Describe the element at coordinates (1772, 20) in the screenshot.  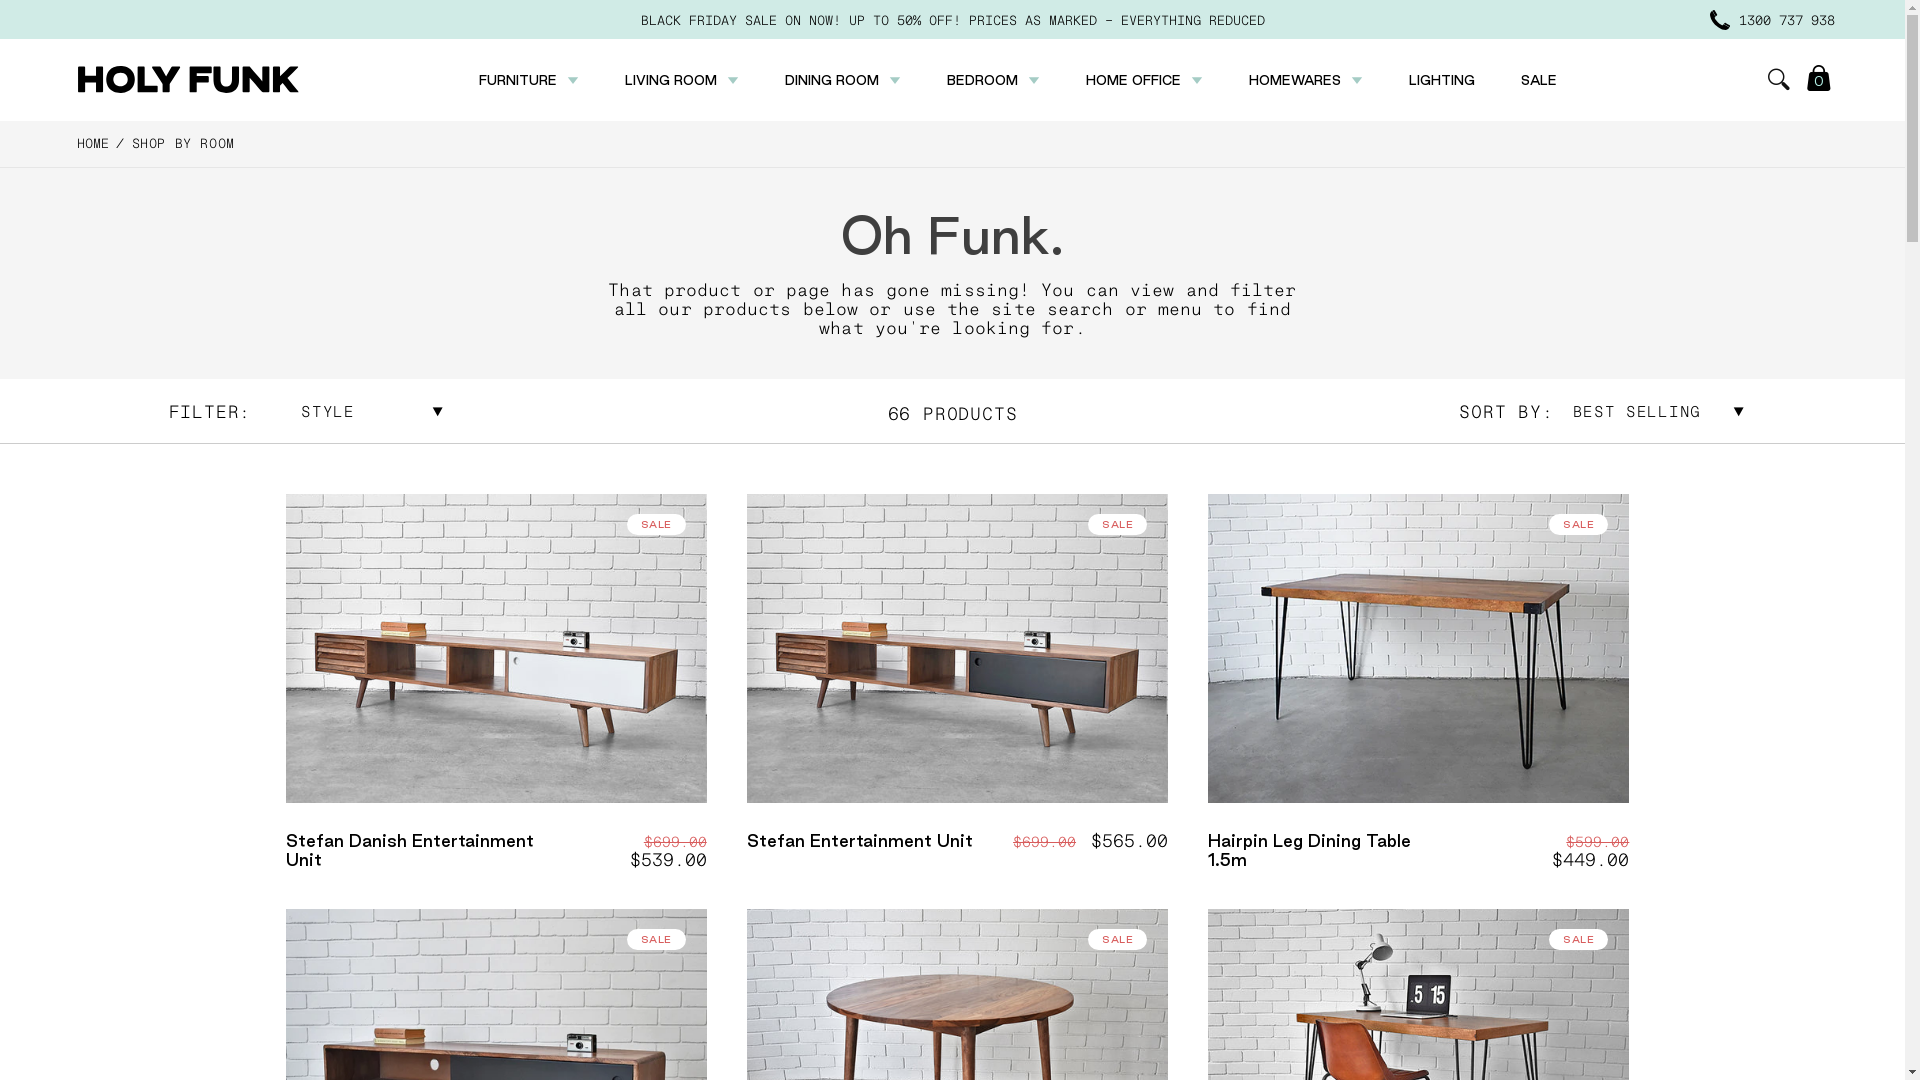
I see `1300 737 938` at that location.